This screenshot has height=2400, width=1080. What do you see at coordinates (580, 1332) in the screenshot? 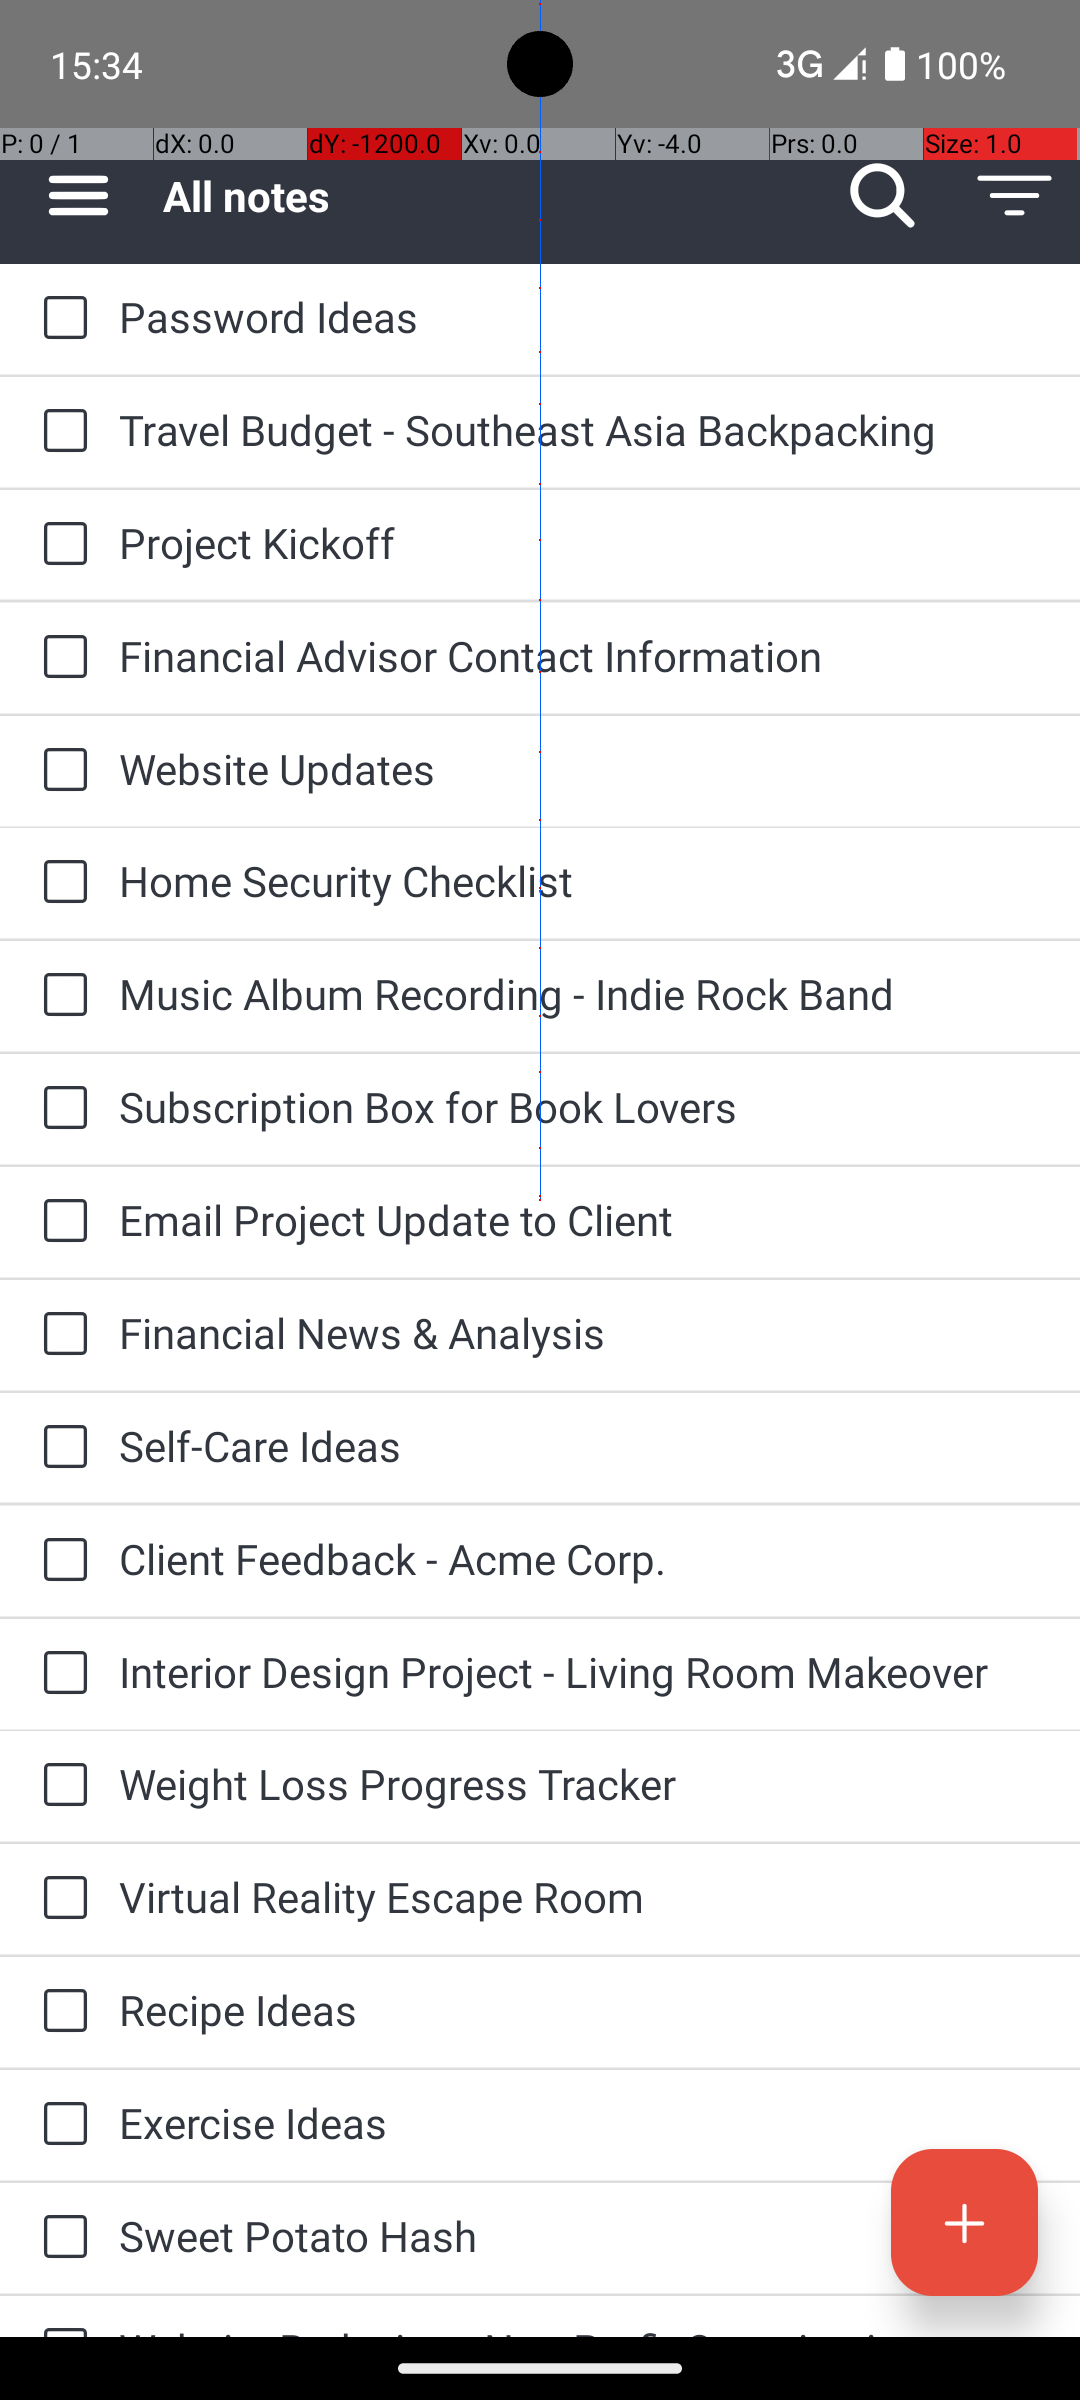
I see `Financial News & Analysis` at bounding box center [580, 1332].